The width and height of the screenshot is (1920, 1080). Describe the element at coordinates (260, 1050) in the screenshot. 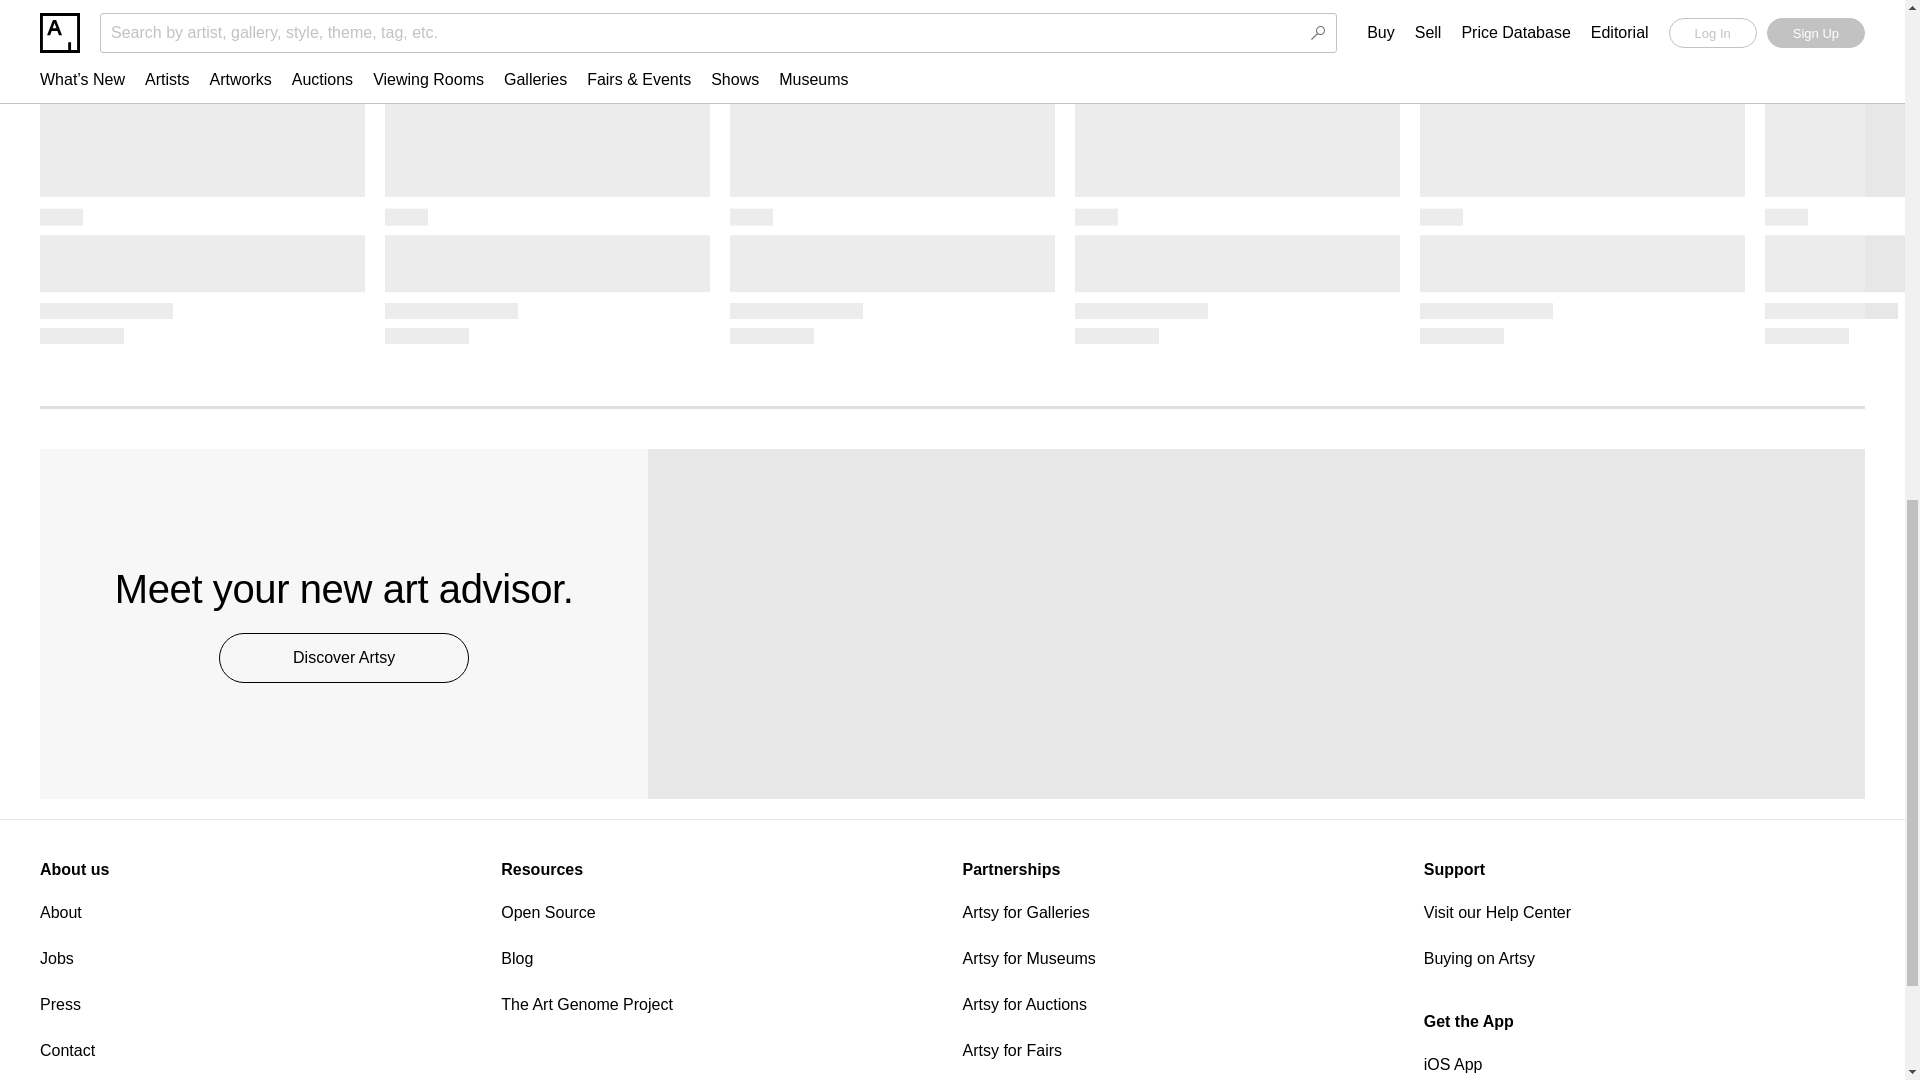

I see `Contact` at that location.